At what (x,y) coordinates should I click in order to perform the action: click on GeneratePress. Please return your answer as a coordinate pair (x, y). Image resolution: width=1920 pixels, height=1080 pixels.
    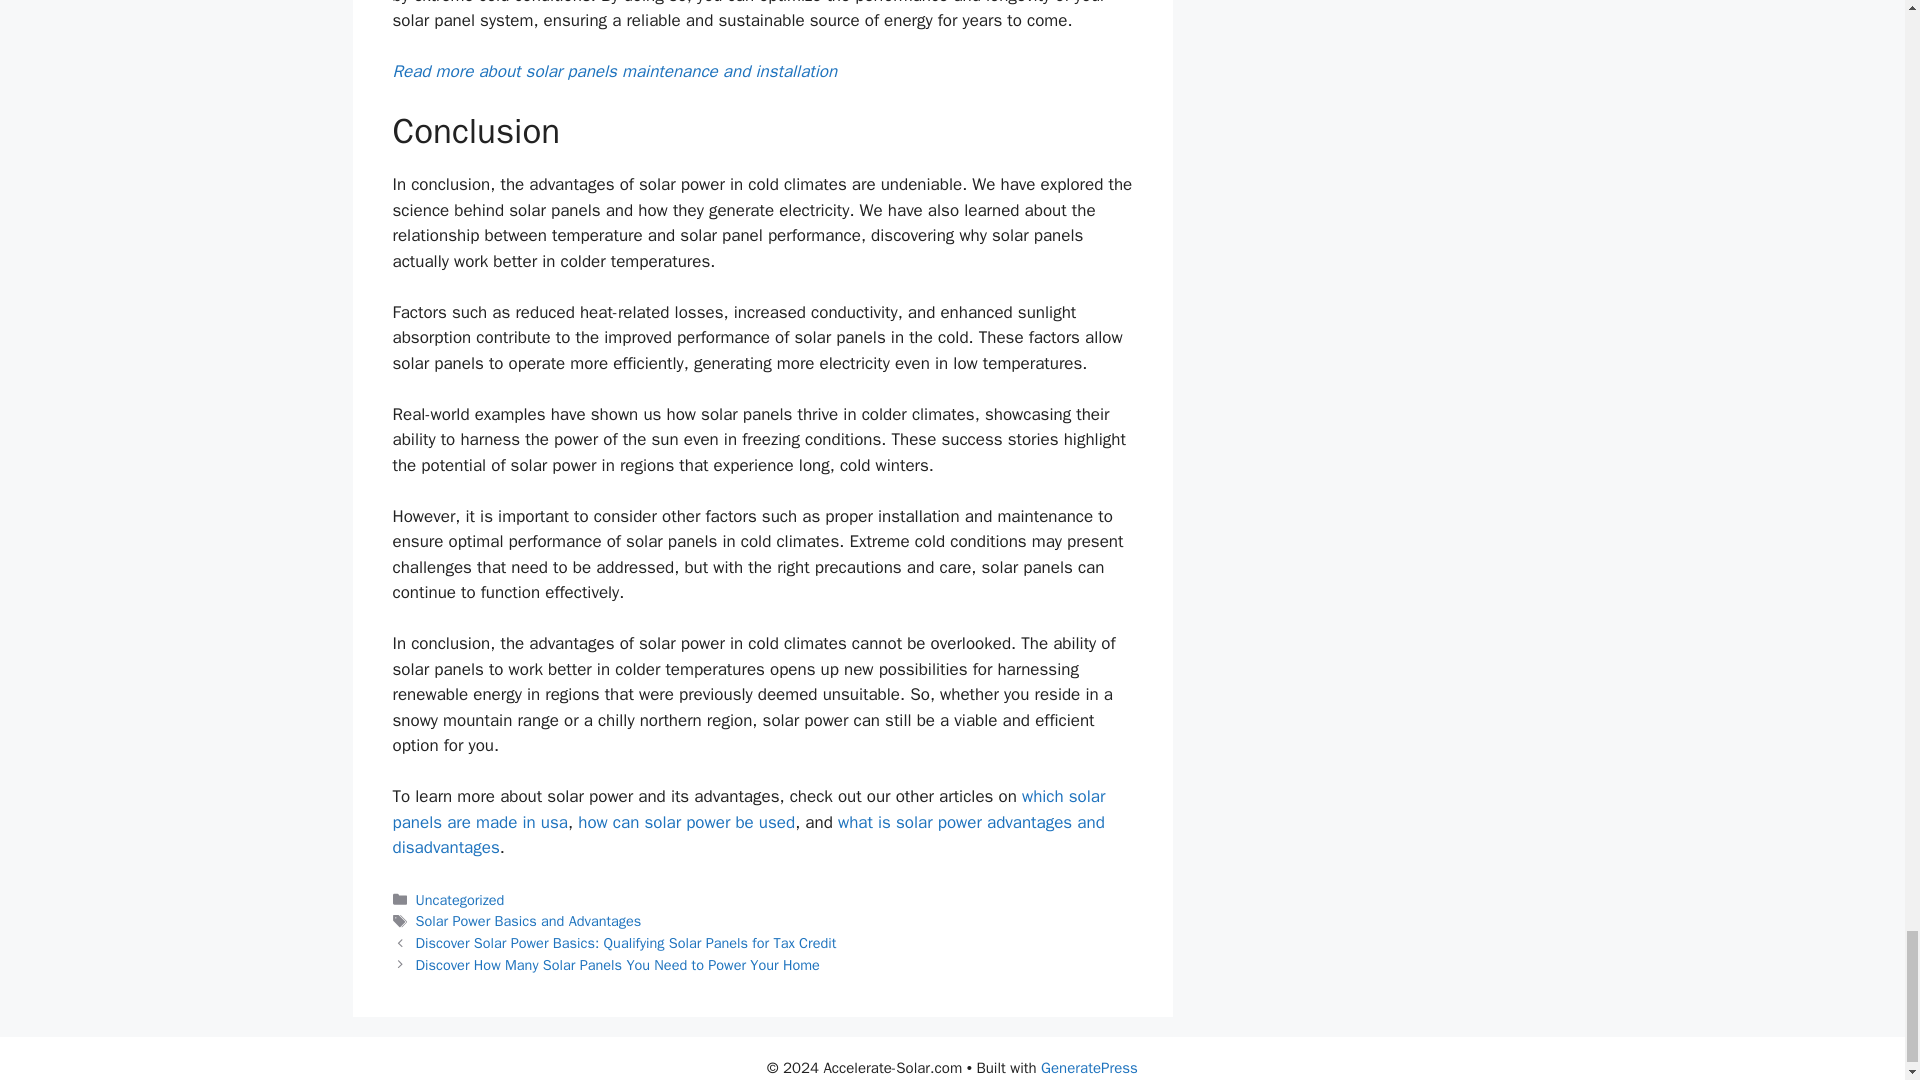
    Looking at the image, I should click on (1089, 1066).